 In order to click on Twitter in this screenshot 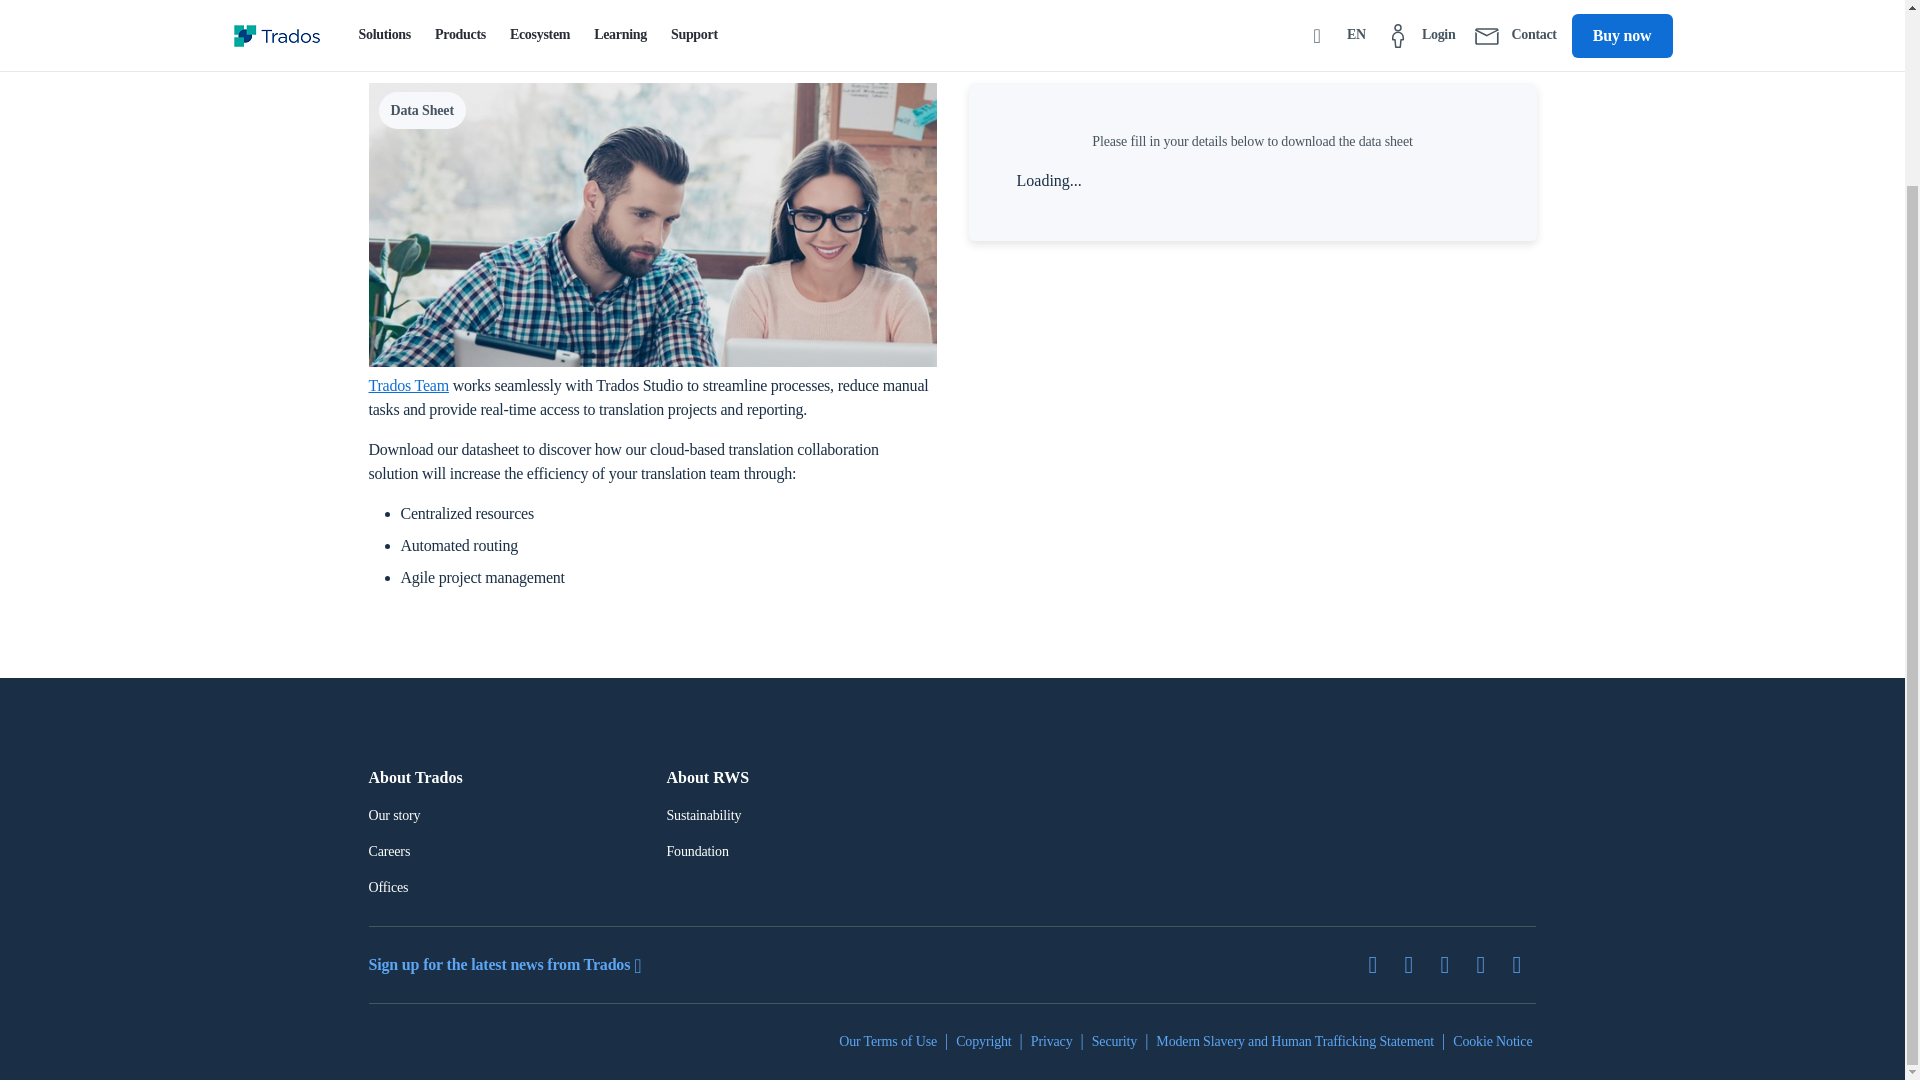, I will do `click(1380, 964)`.